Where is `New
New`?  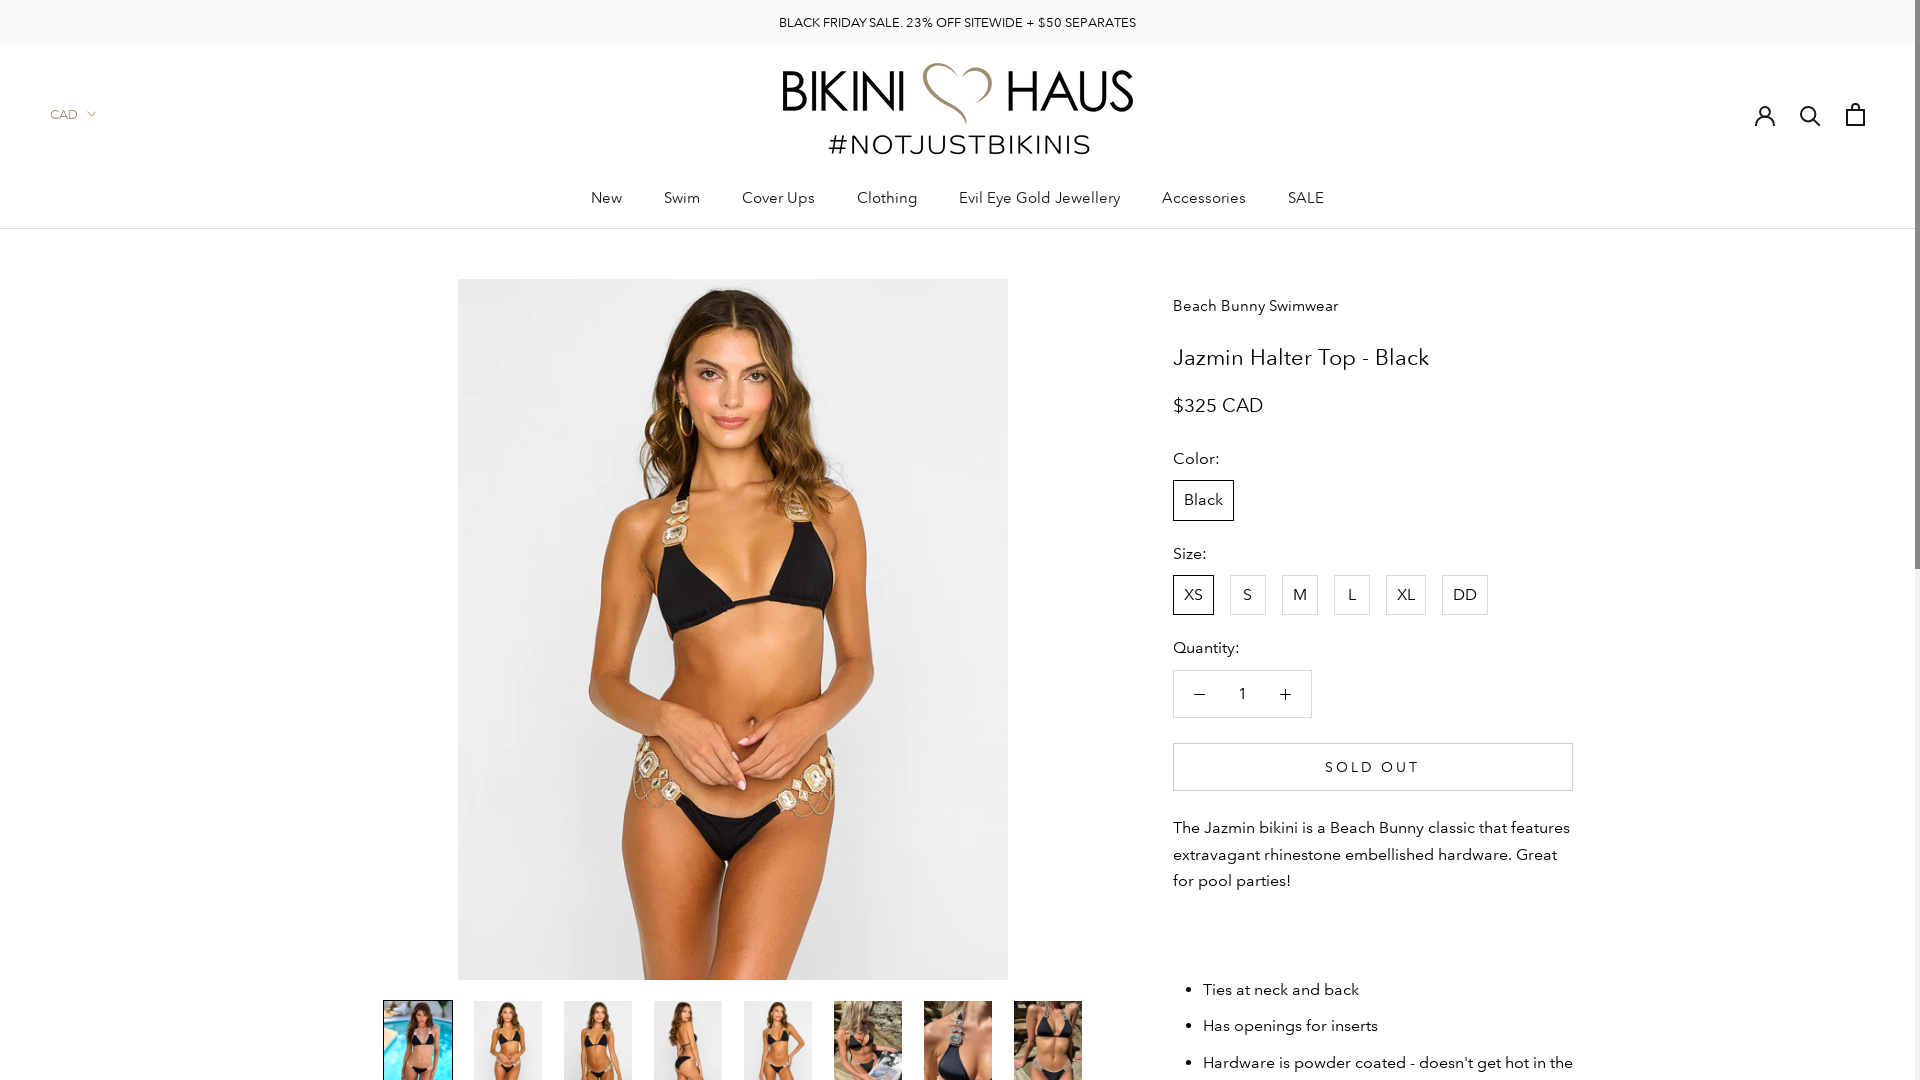
New
New is located at coordinates (606, 198).